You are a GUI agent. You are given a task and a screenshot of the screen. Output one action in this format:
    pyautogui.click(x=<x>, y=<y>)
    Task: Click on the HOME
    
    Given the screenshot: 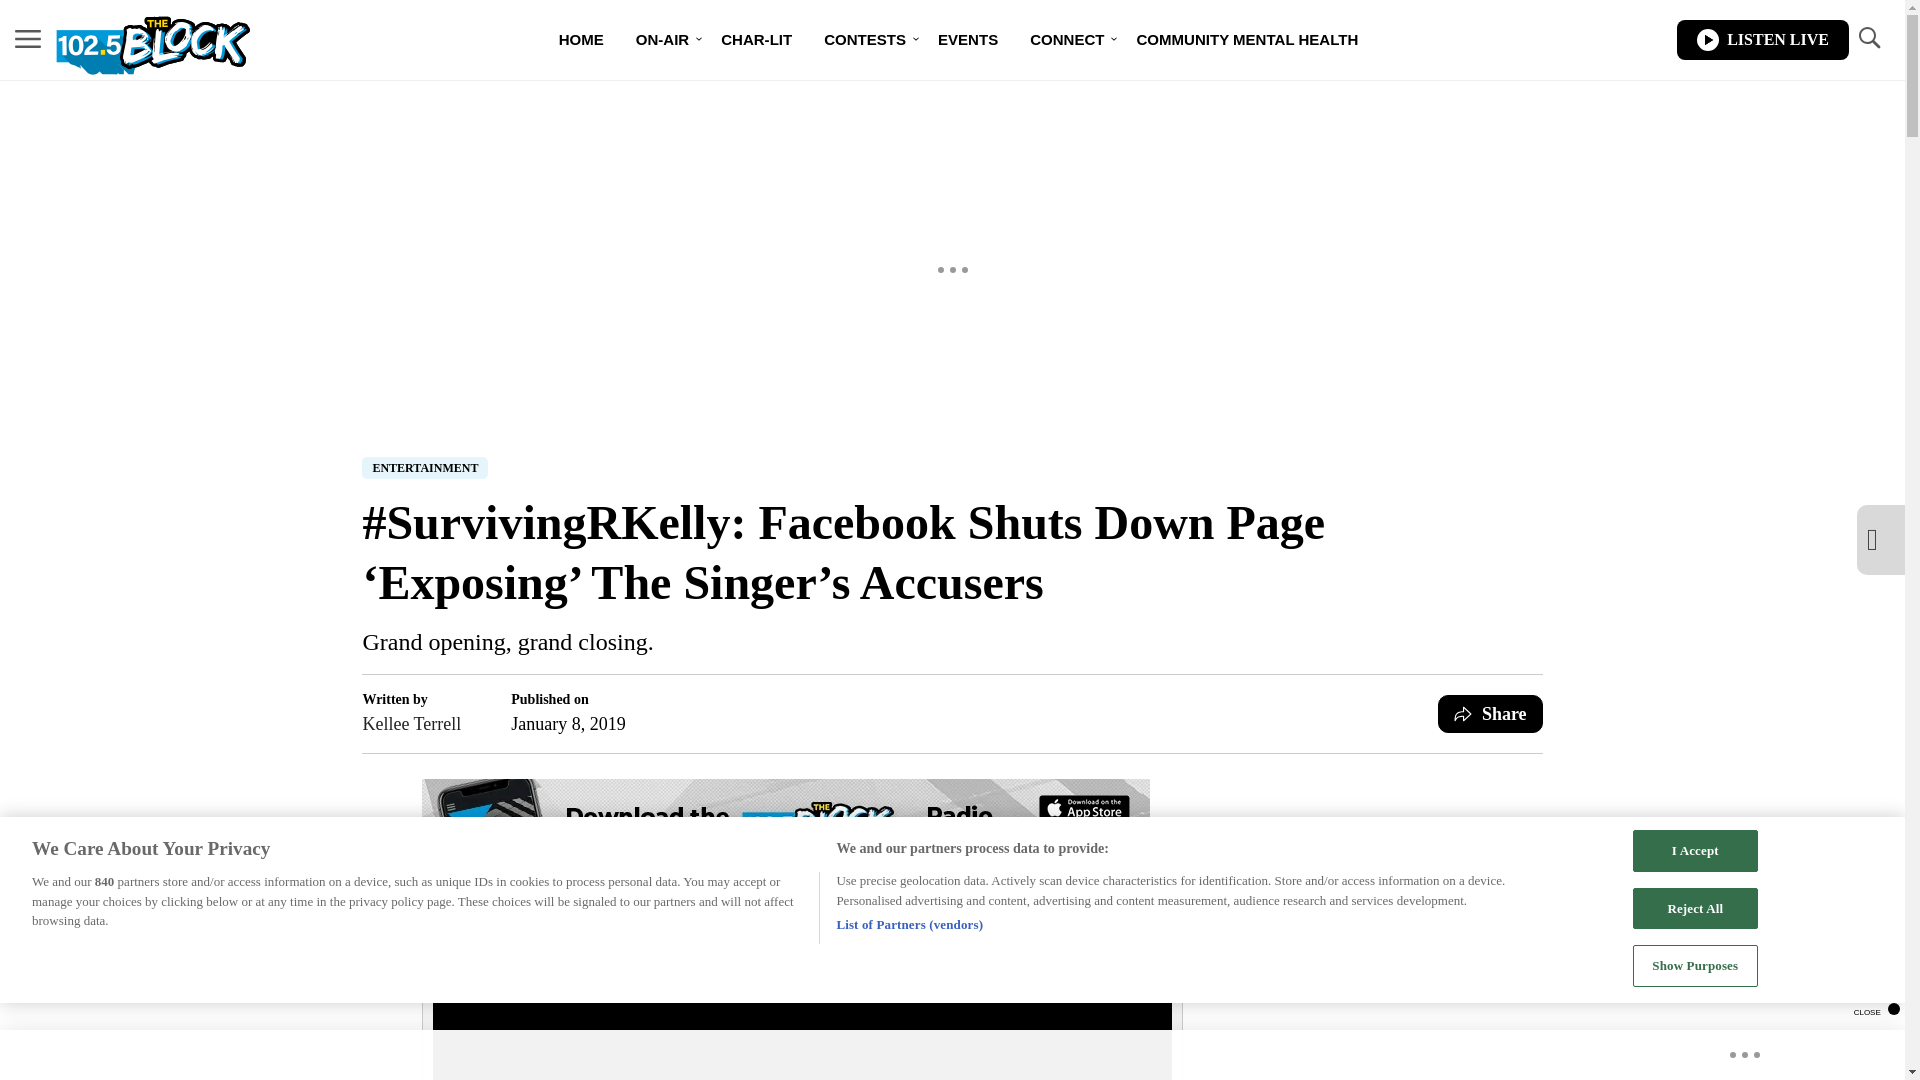 What is the action you would take?
    pyautogui.click(x=582, y=40)
    